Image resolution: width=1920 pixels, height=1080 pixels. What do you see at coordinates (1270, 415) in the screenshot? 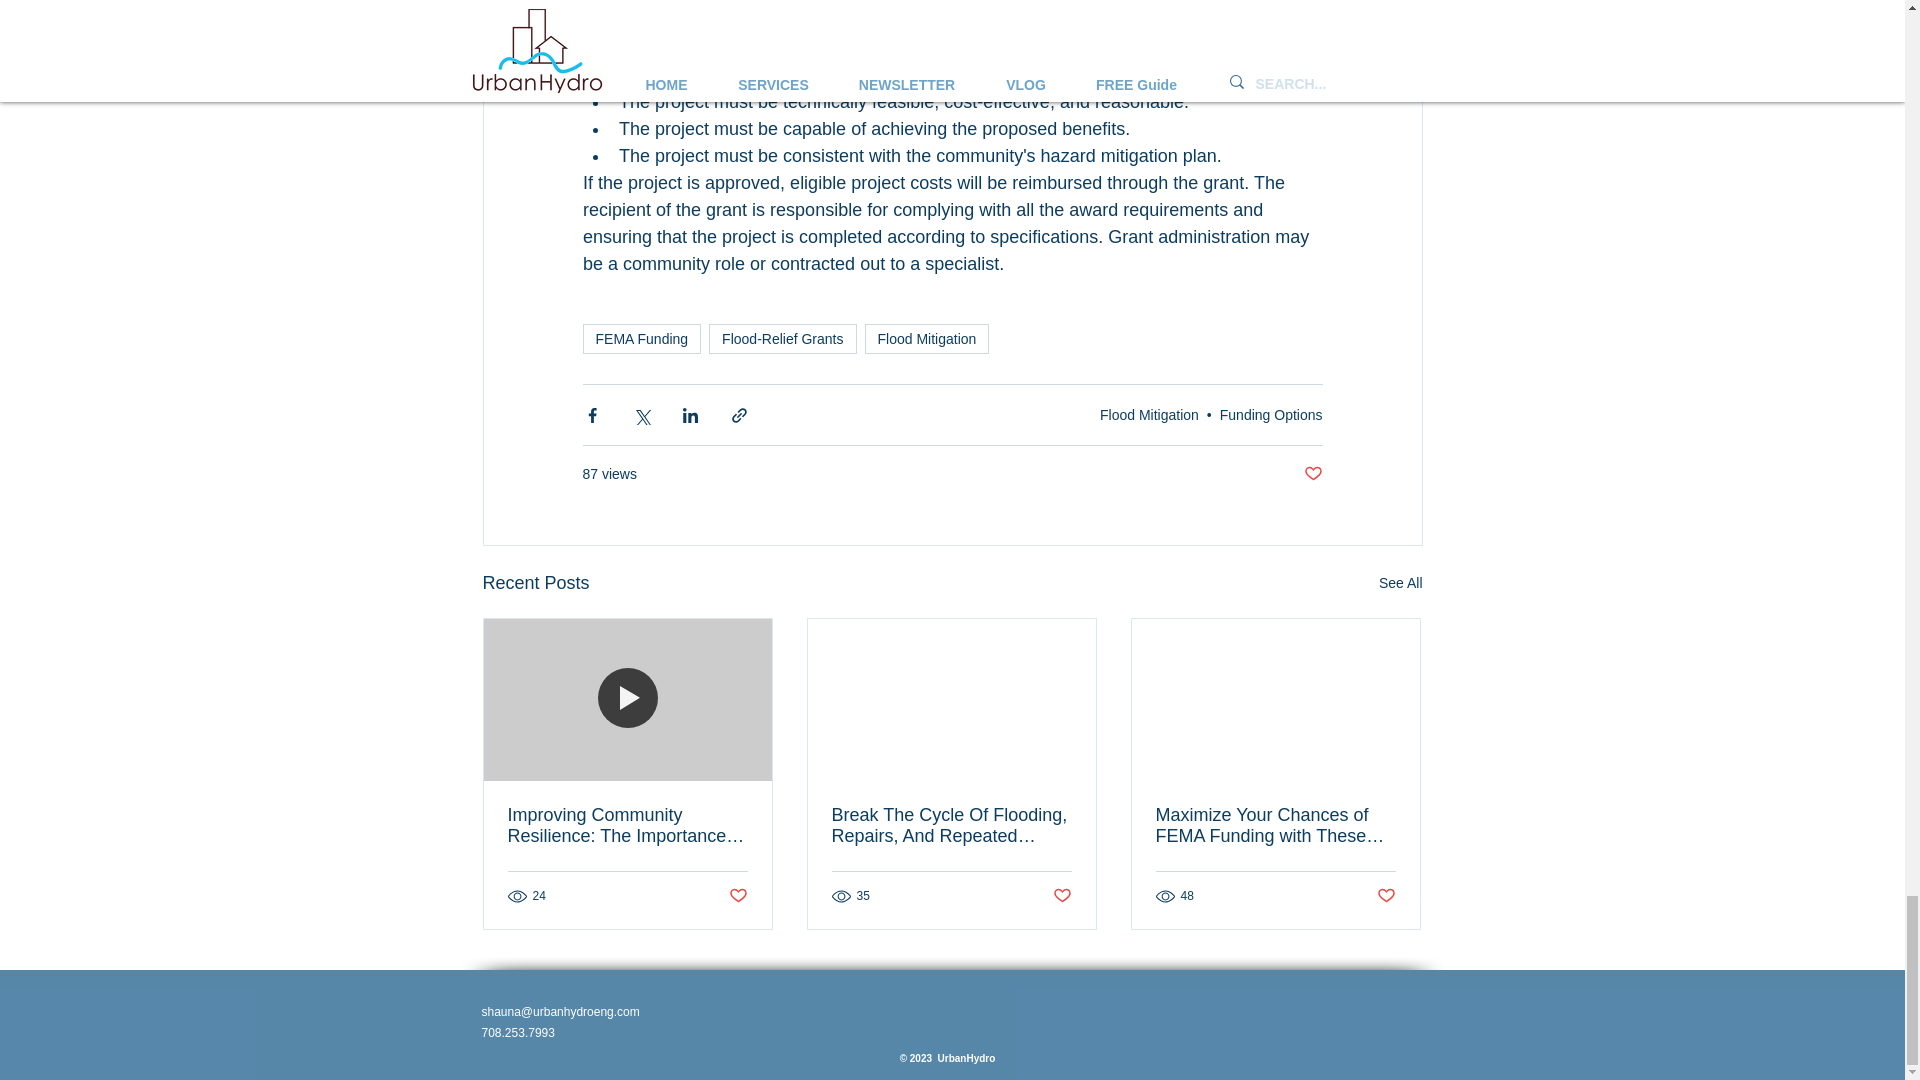
I see `Funding Options` at bounding box center [1270, 415].